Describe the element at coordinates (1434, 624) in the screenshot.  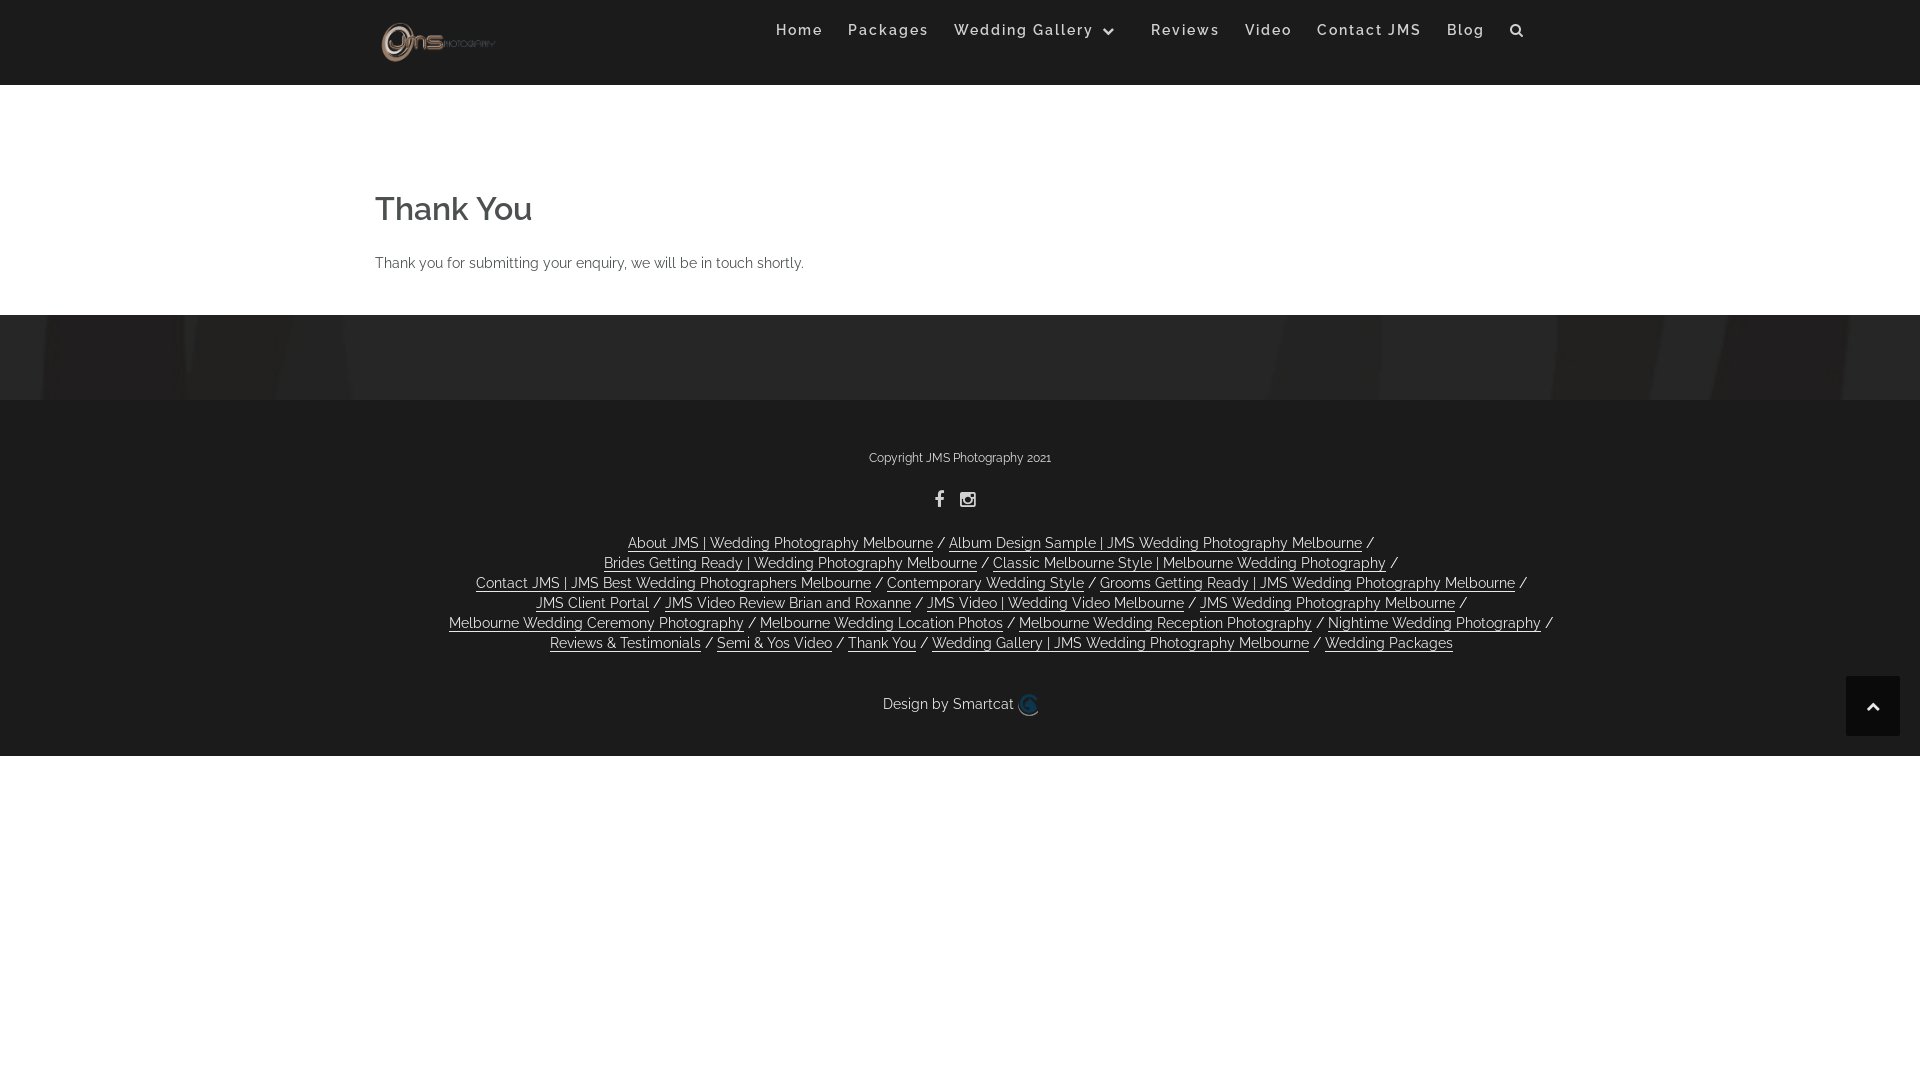
I see `Nightime Wedding Photography` at that location.